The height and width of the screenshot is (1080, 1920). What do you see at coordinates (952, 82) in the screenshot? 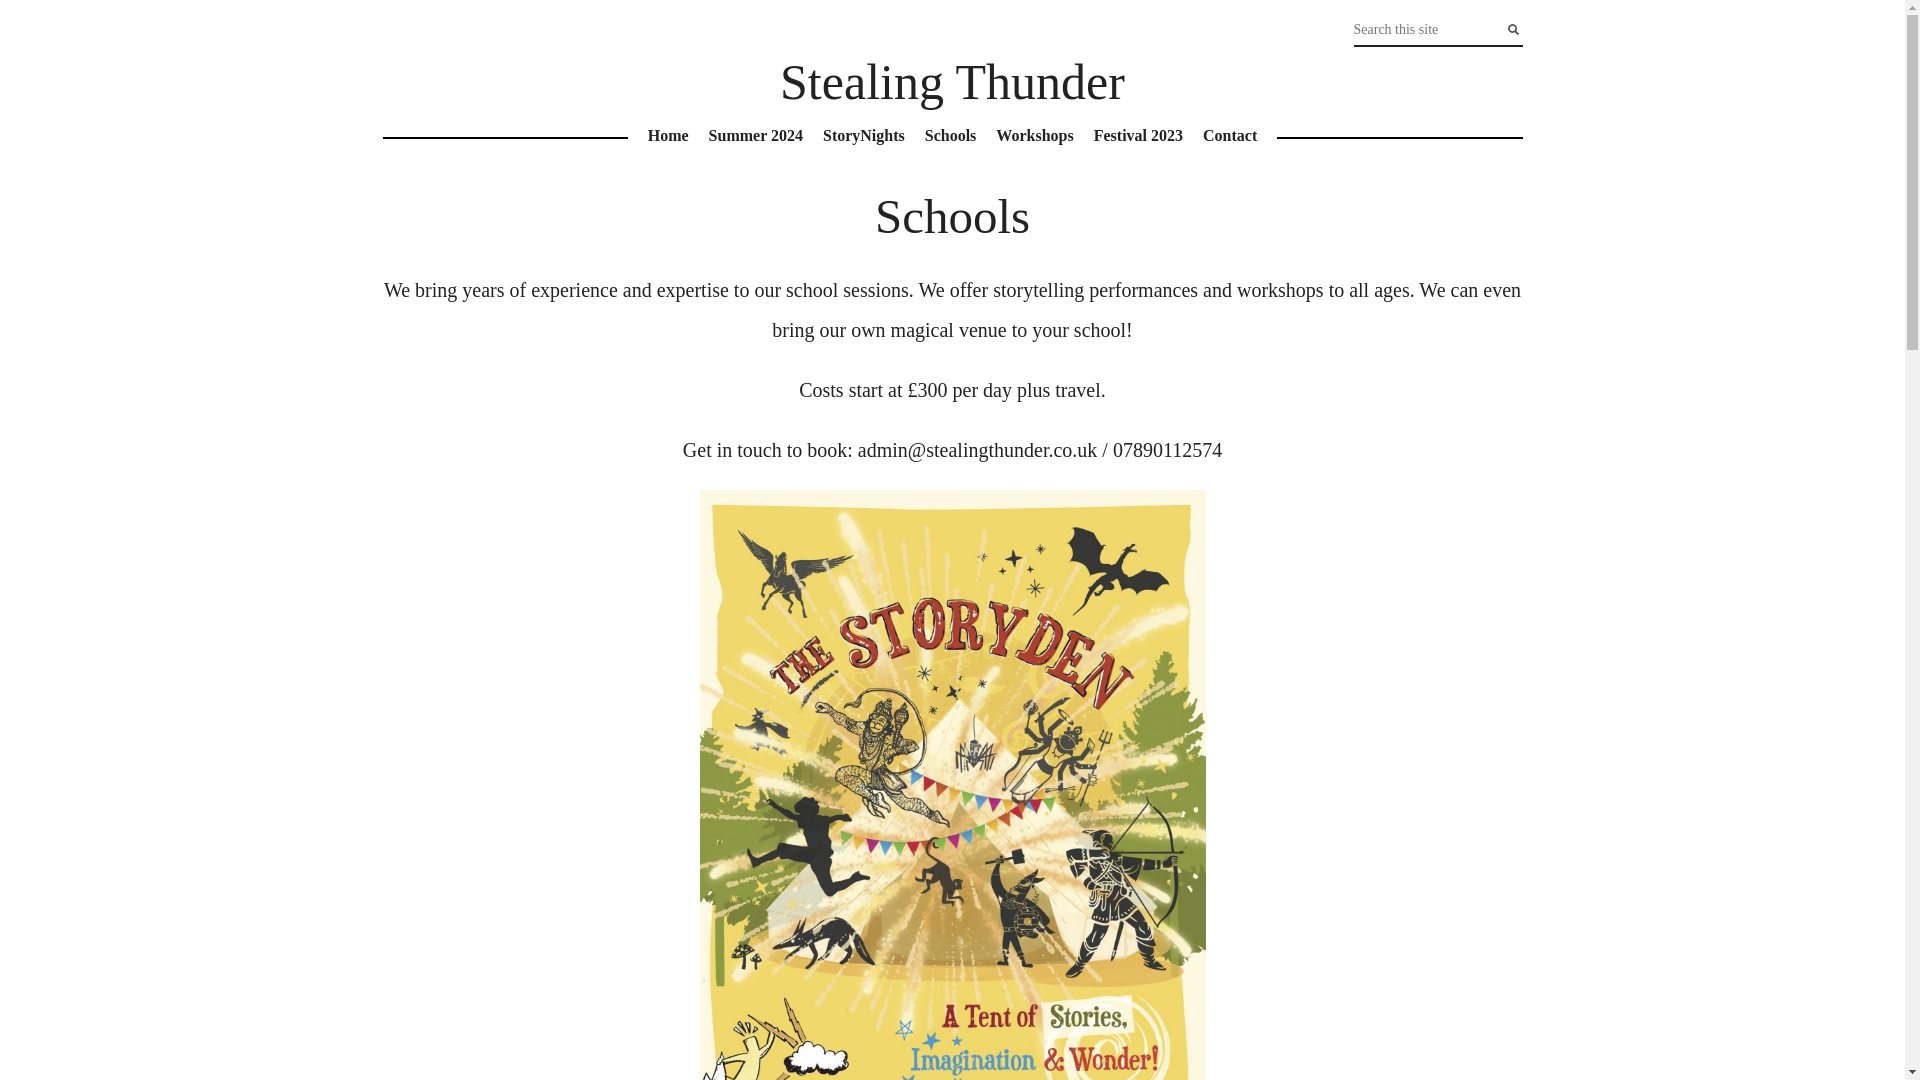
I see `Stealing Thunder` at bounding box center [952, 82].